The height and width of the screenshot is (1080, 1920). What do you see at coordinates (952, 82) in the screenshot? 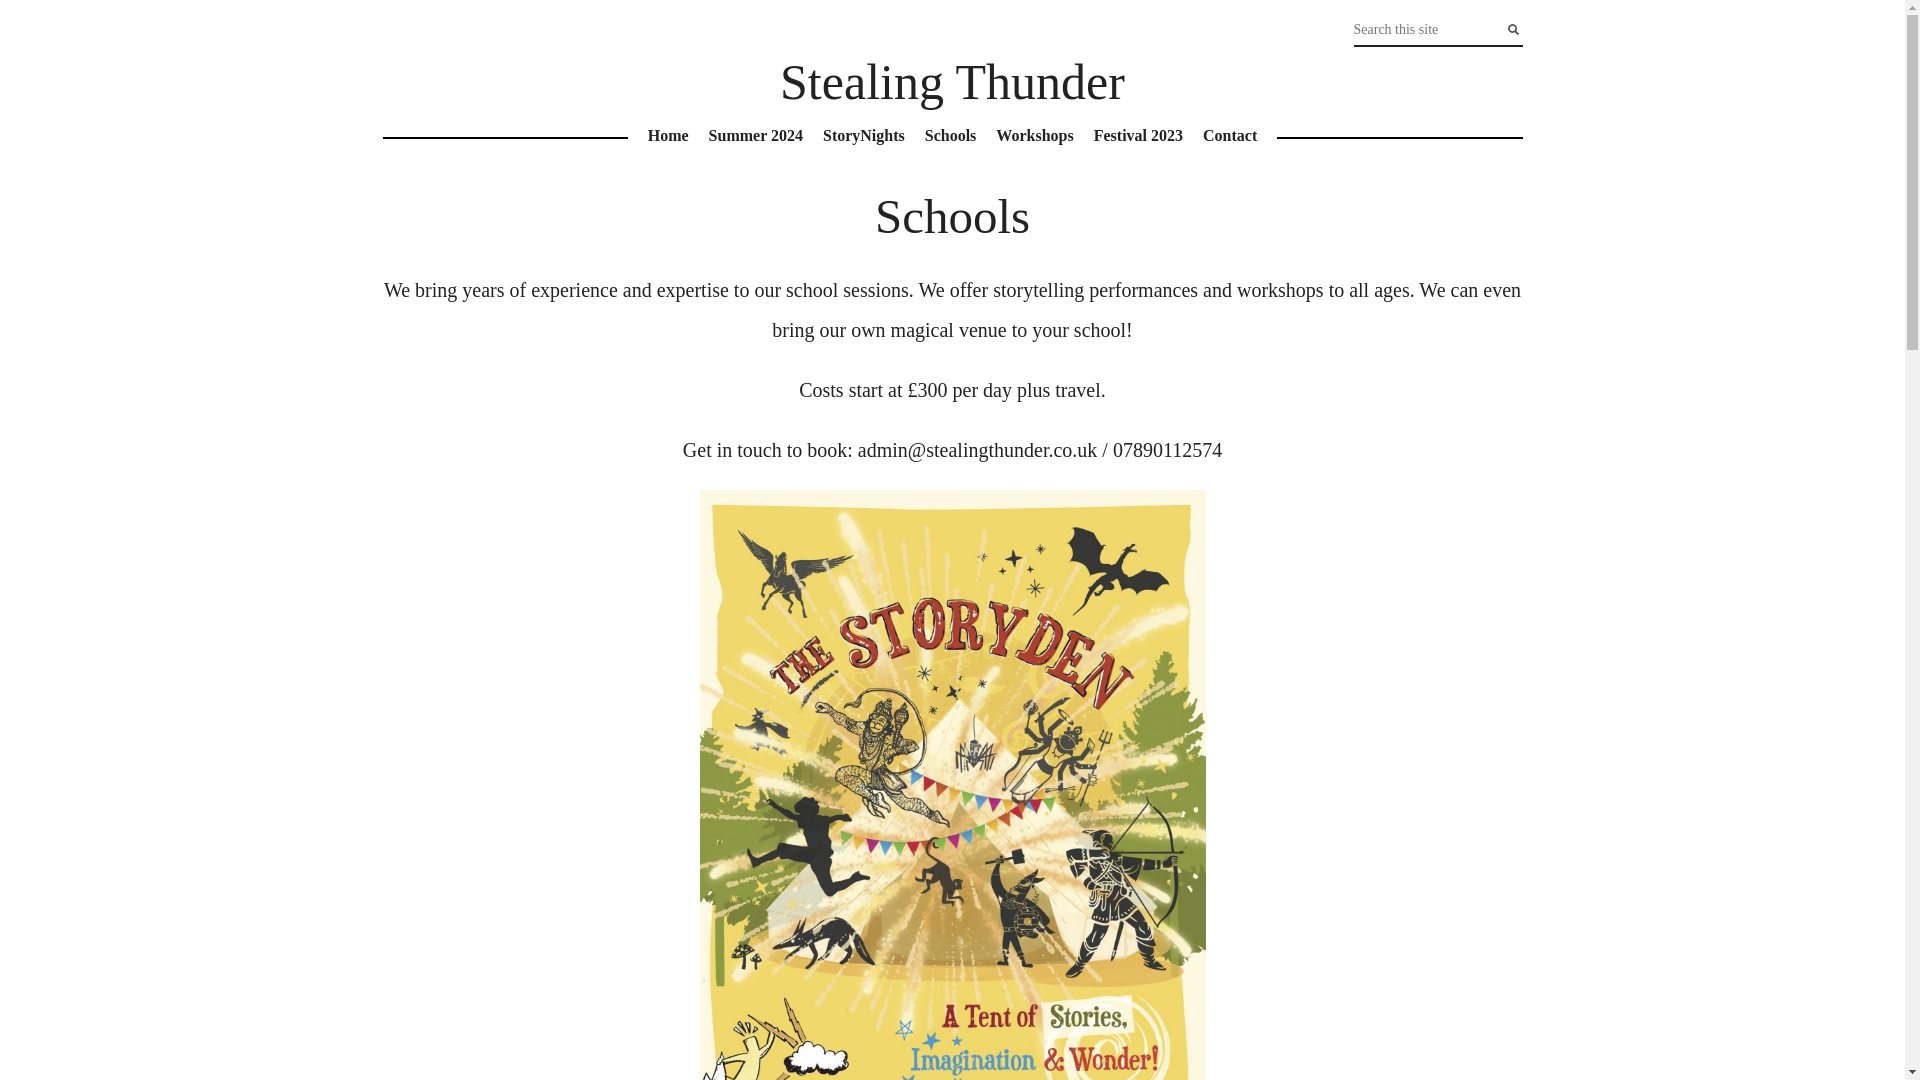
I see `Stealing Thunder` at bounding box center [952, 82].